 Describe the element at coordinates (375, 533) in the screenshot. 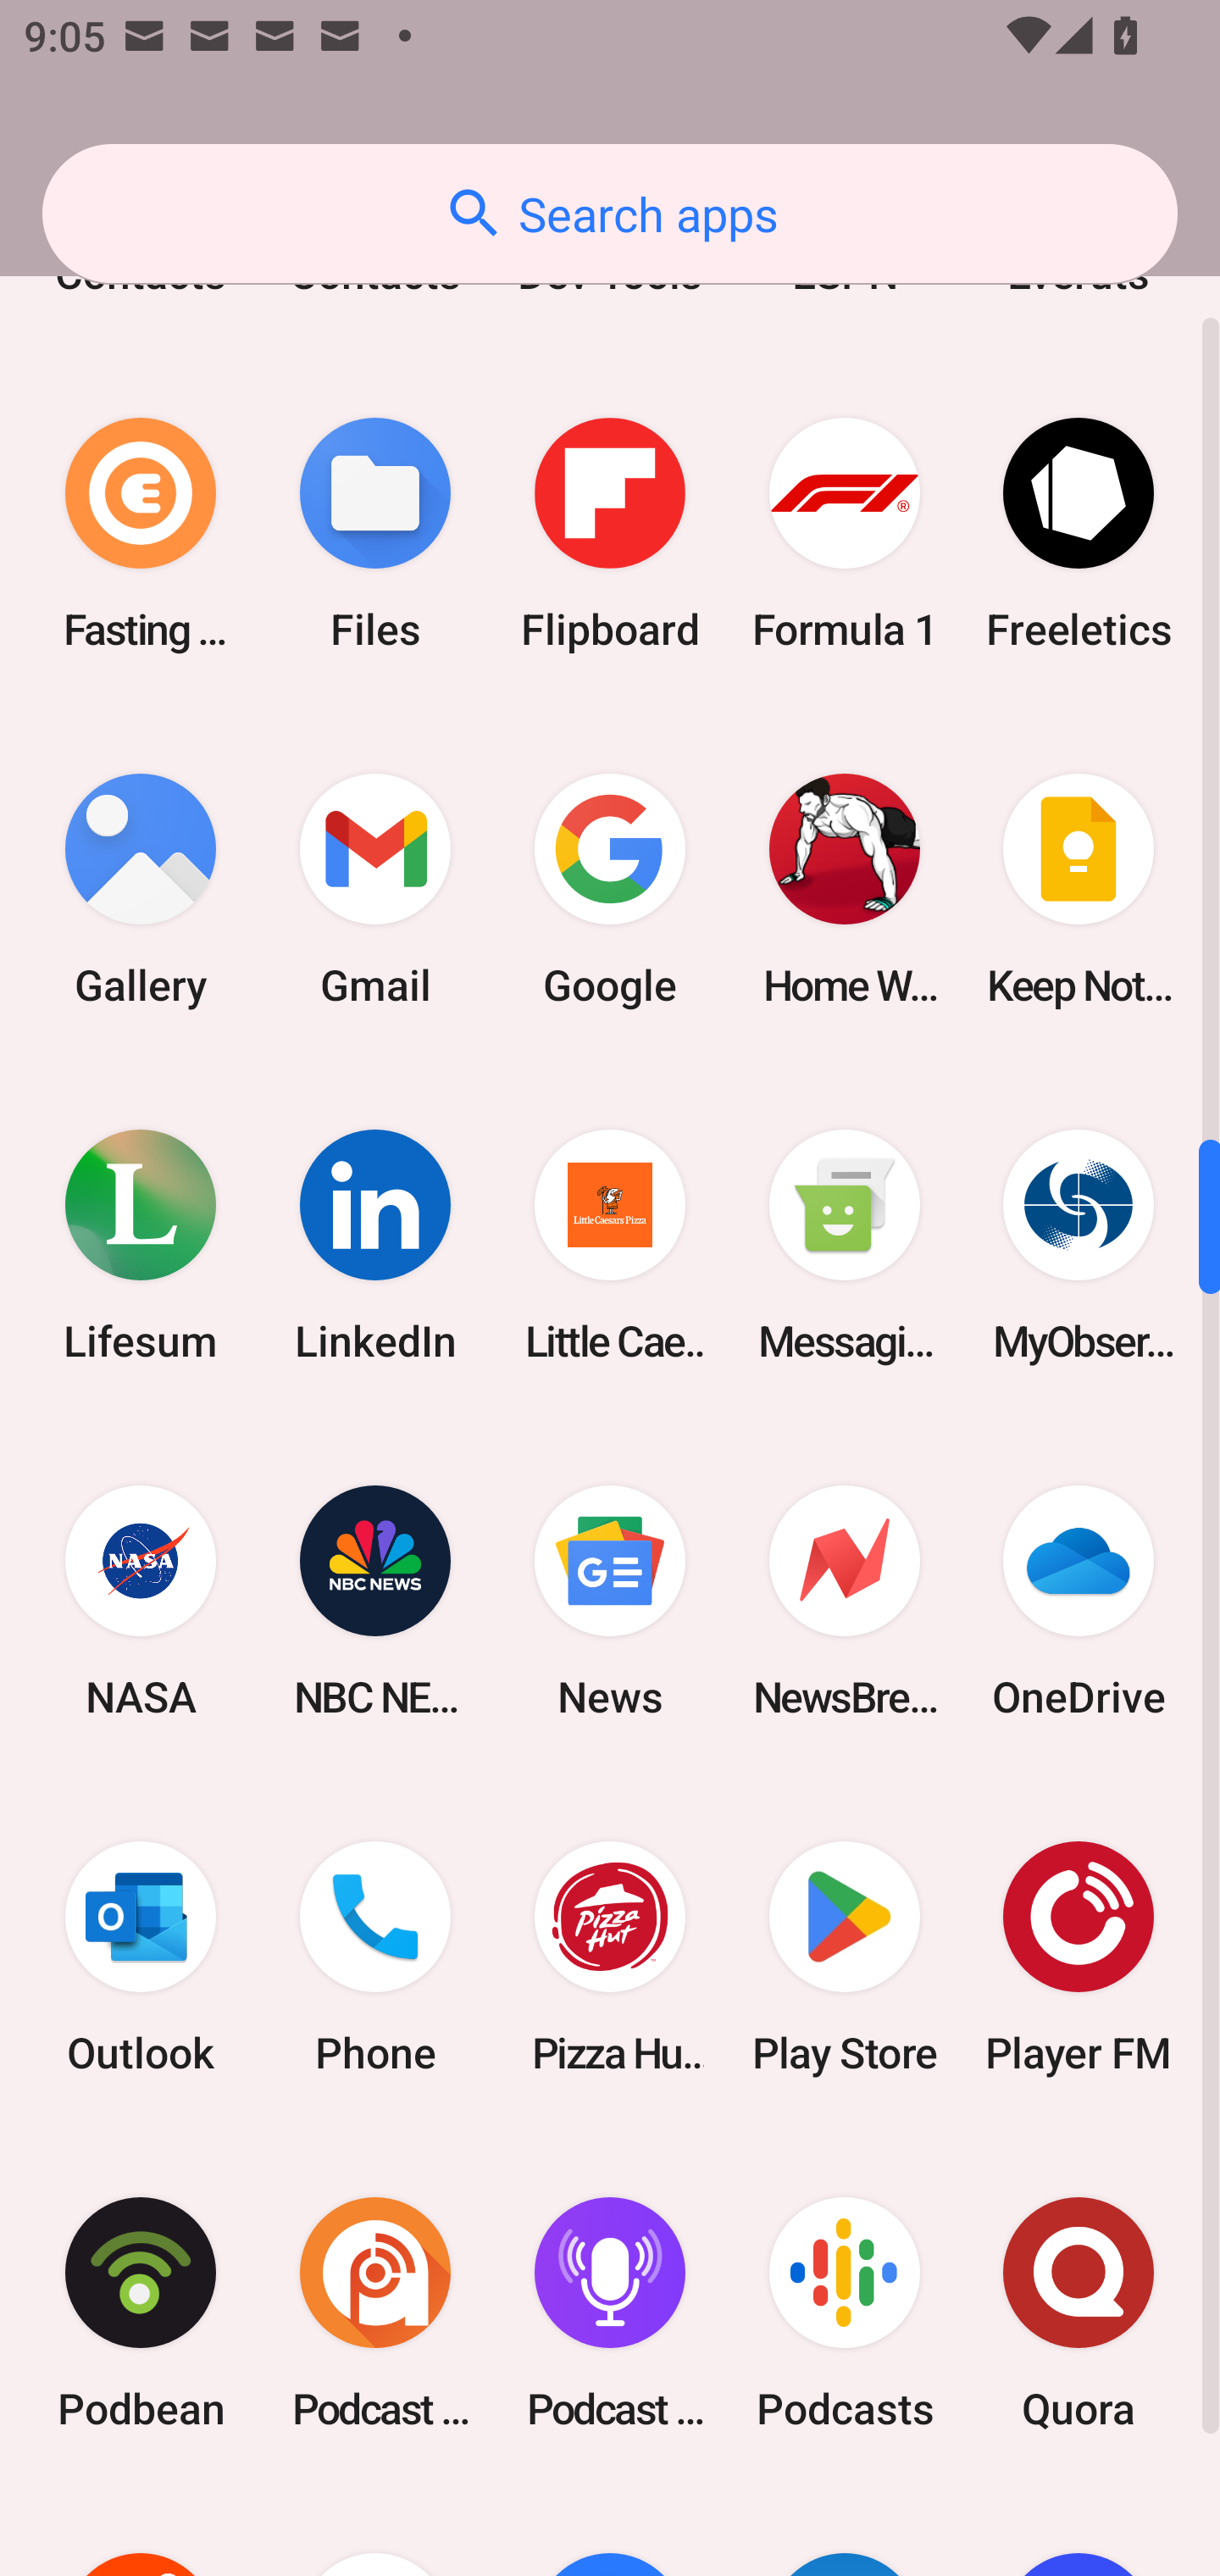

I see `Files` at that location.